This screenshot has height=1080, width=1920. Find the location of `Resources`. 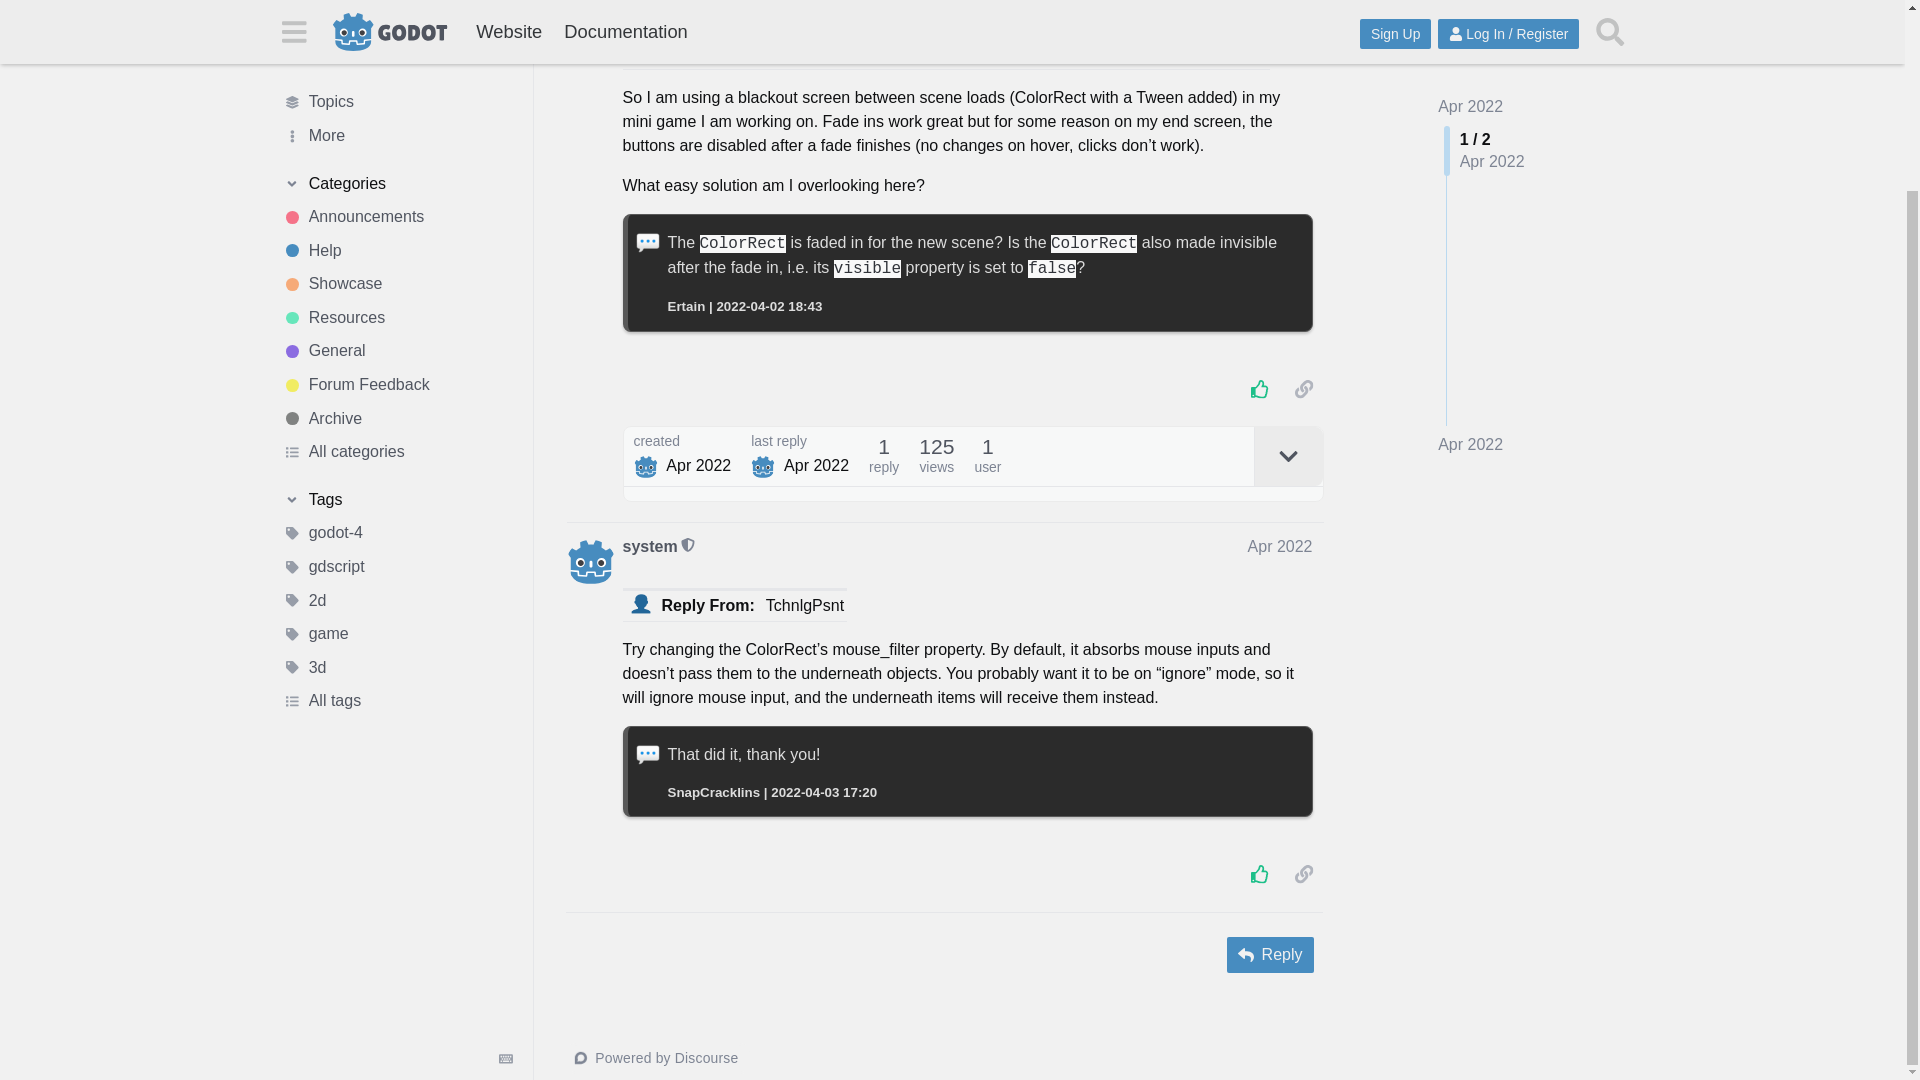

Resources is located at coordinates (397, 100).